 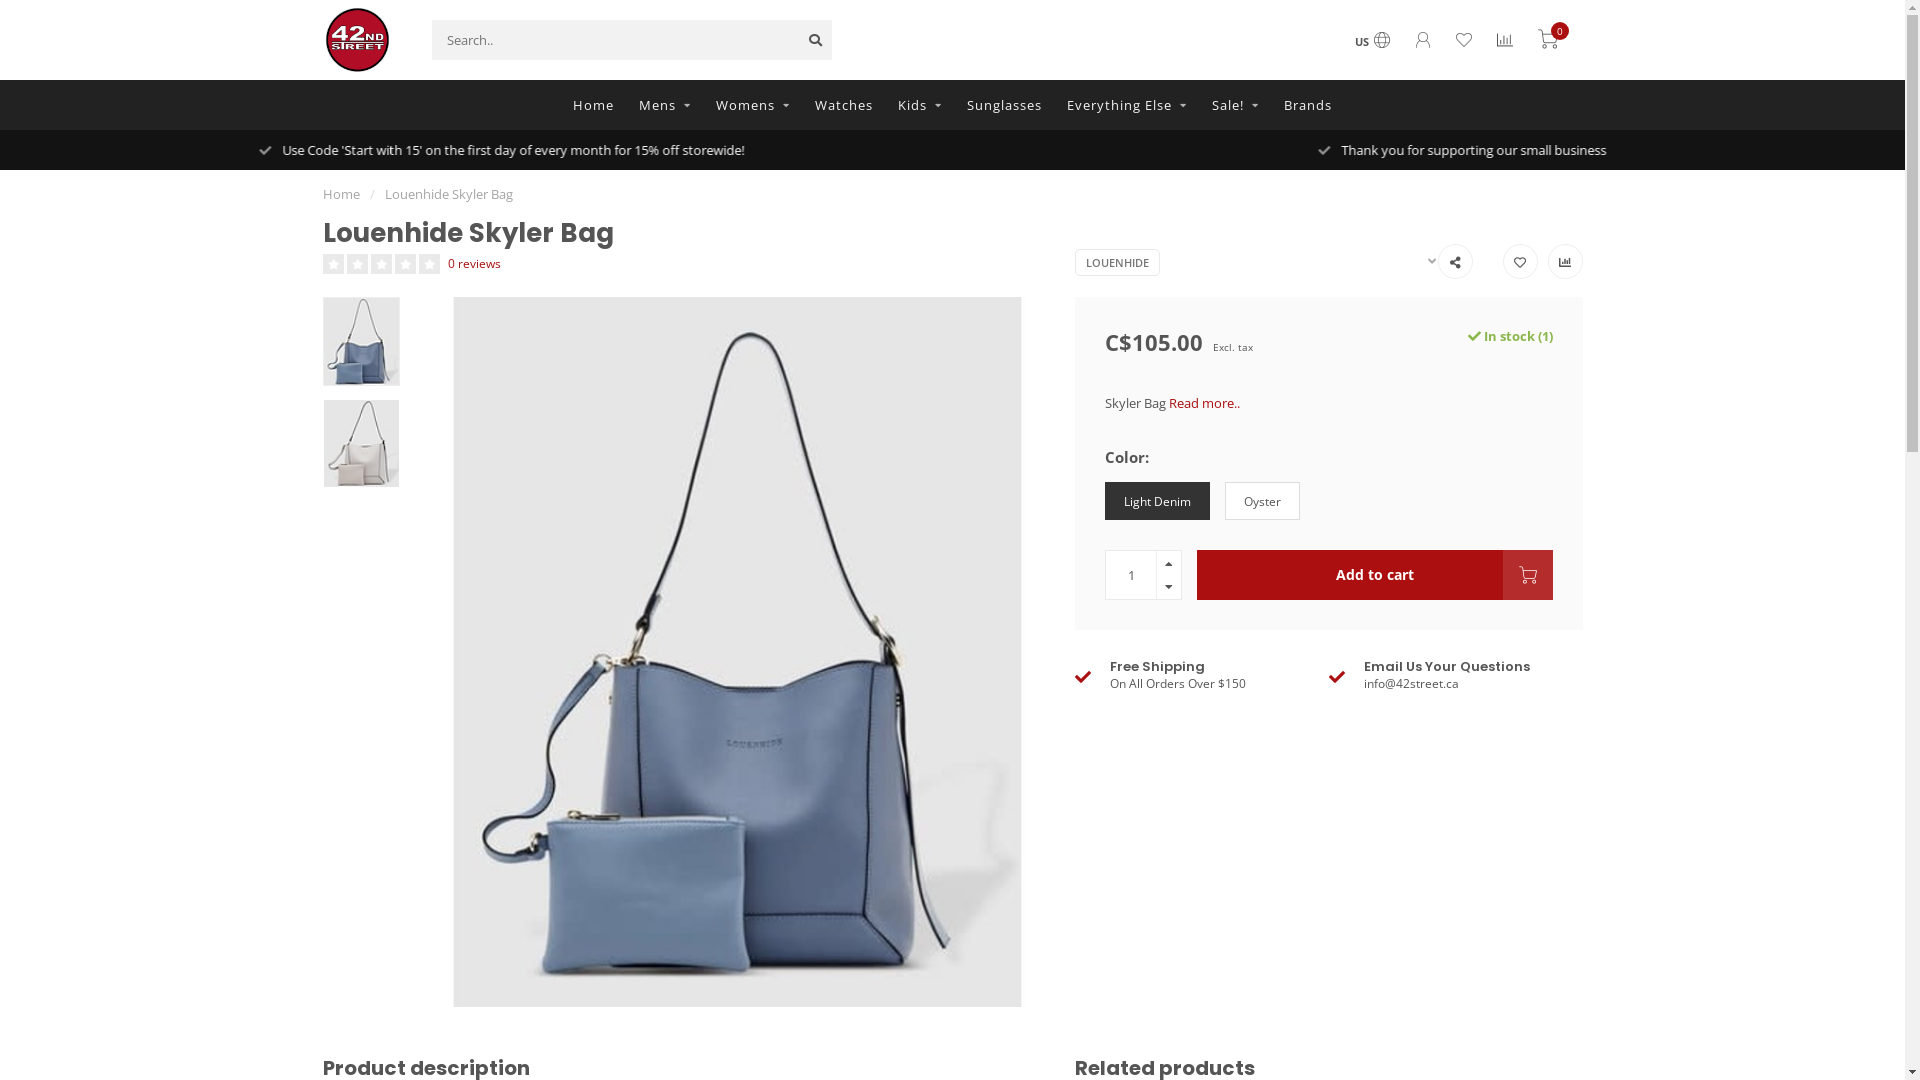 I want to click on Womens, so click(x=753, y=105).